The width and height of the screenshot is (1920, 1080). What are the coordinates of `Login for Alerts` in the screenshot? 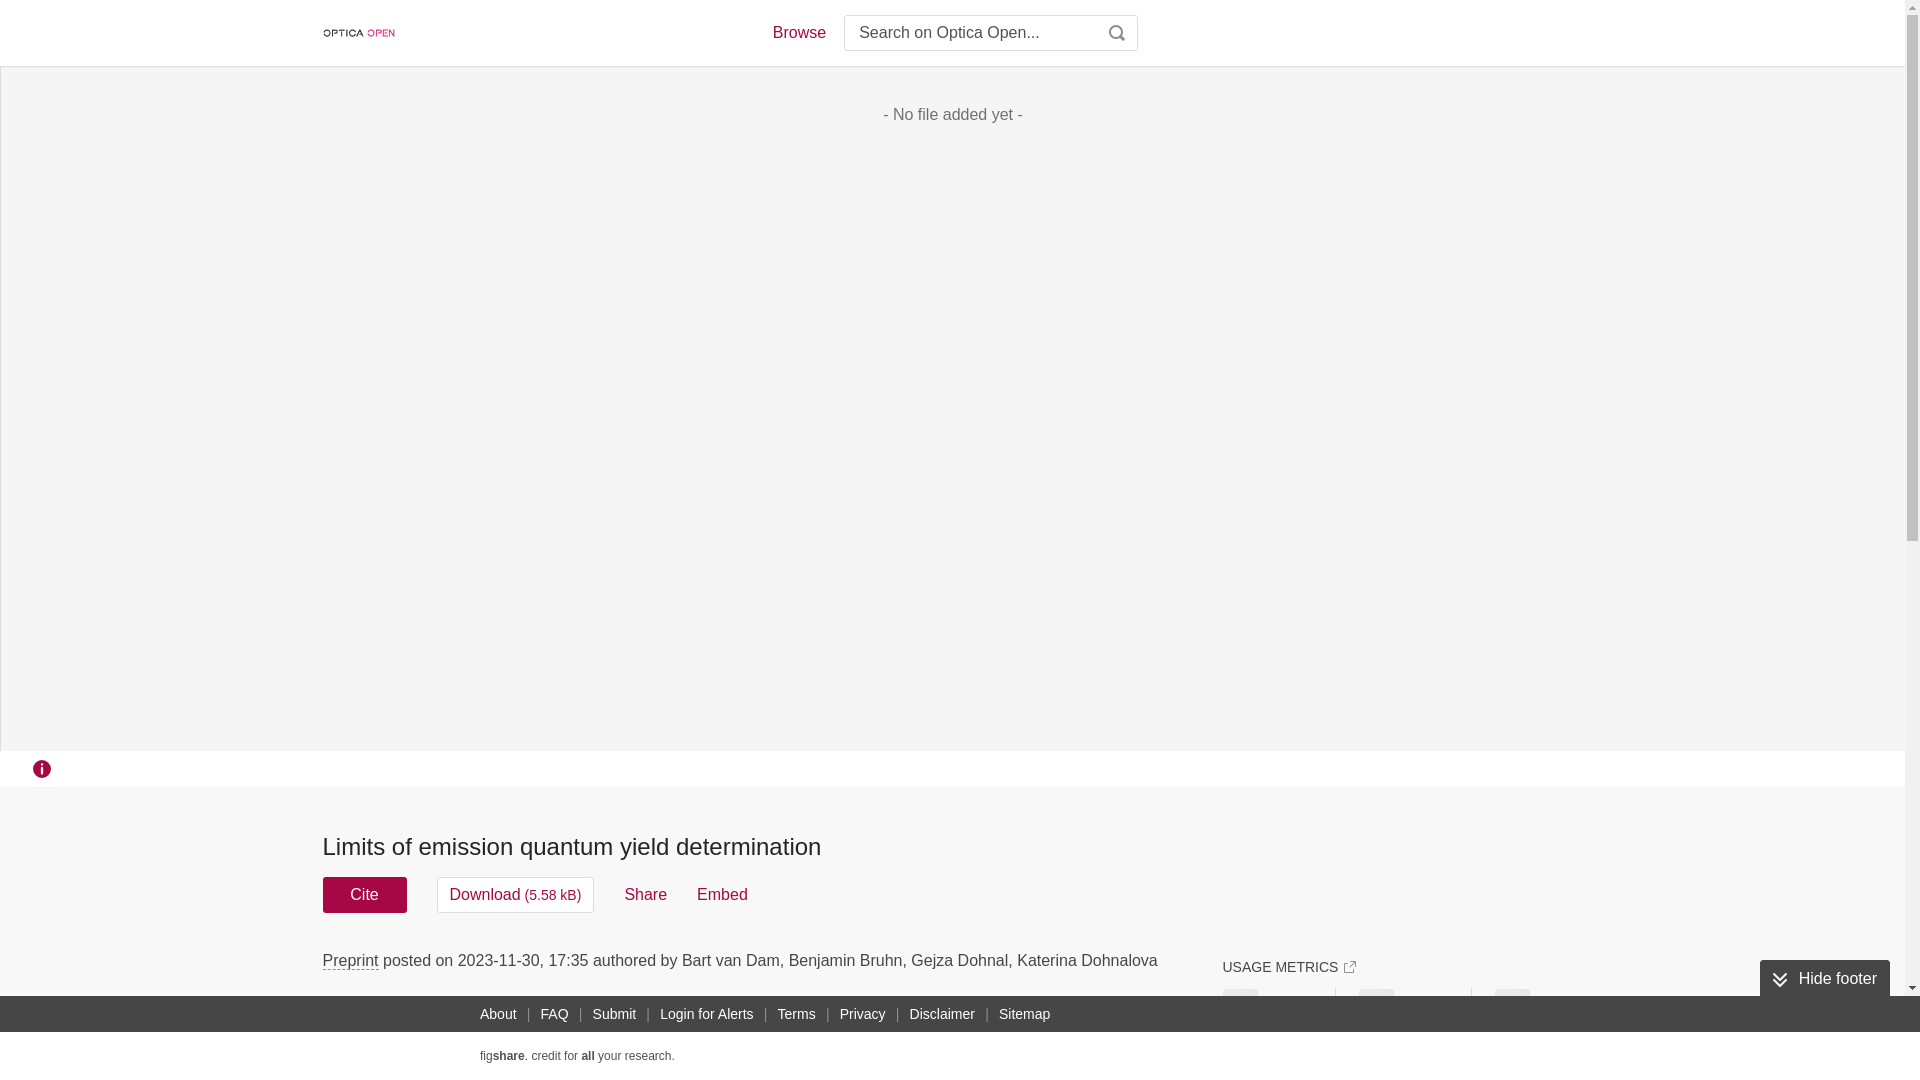 It's located at (706, 1014).